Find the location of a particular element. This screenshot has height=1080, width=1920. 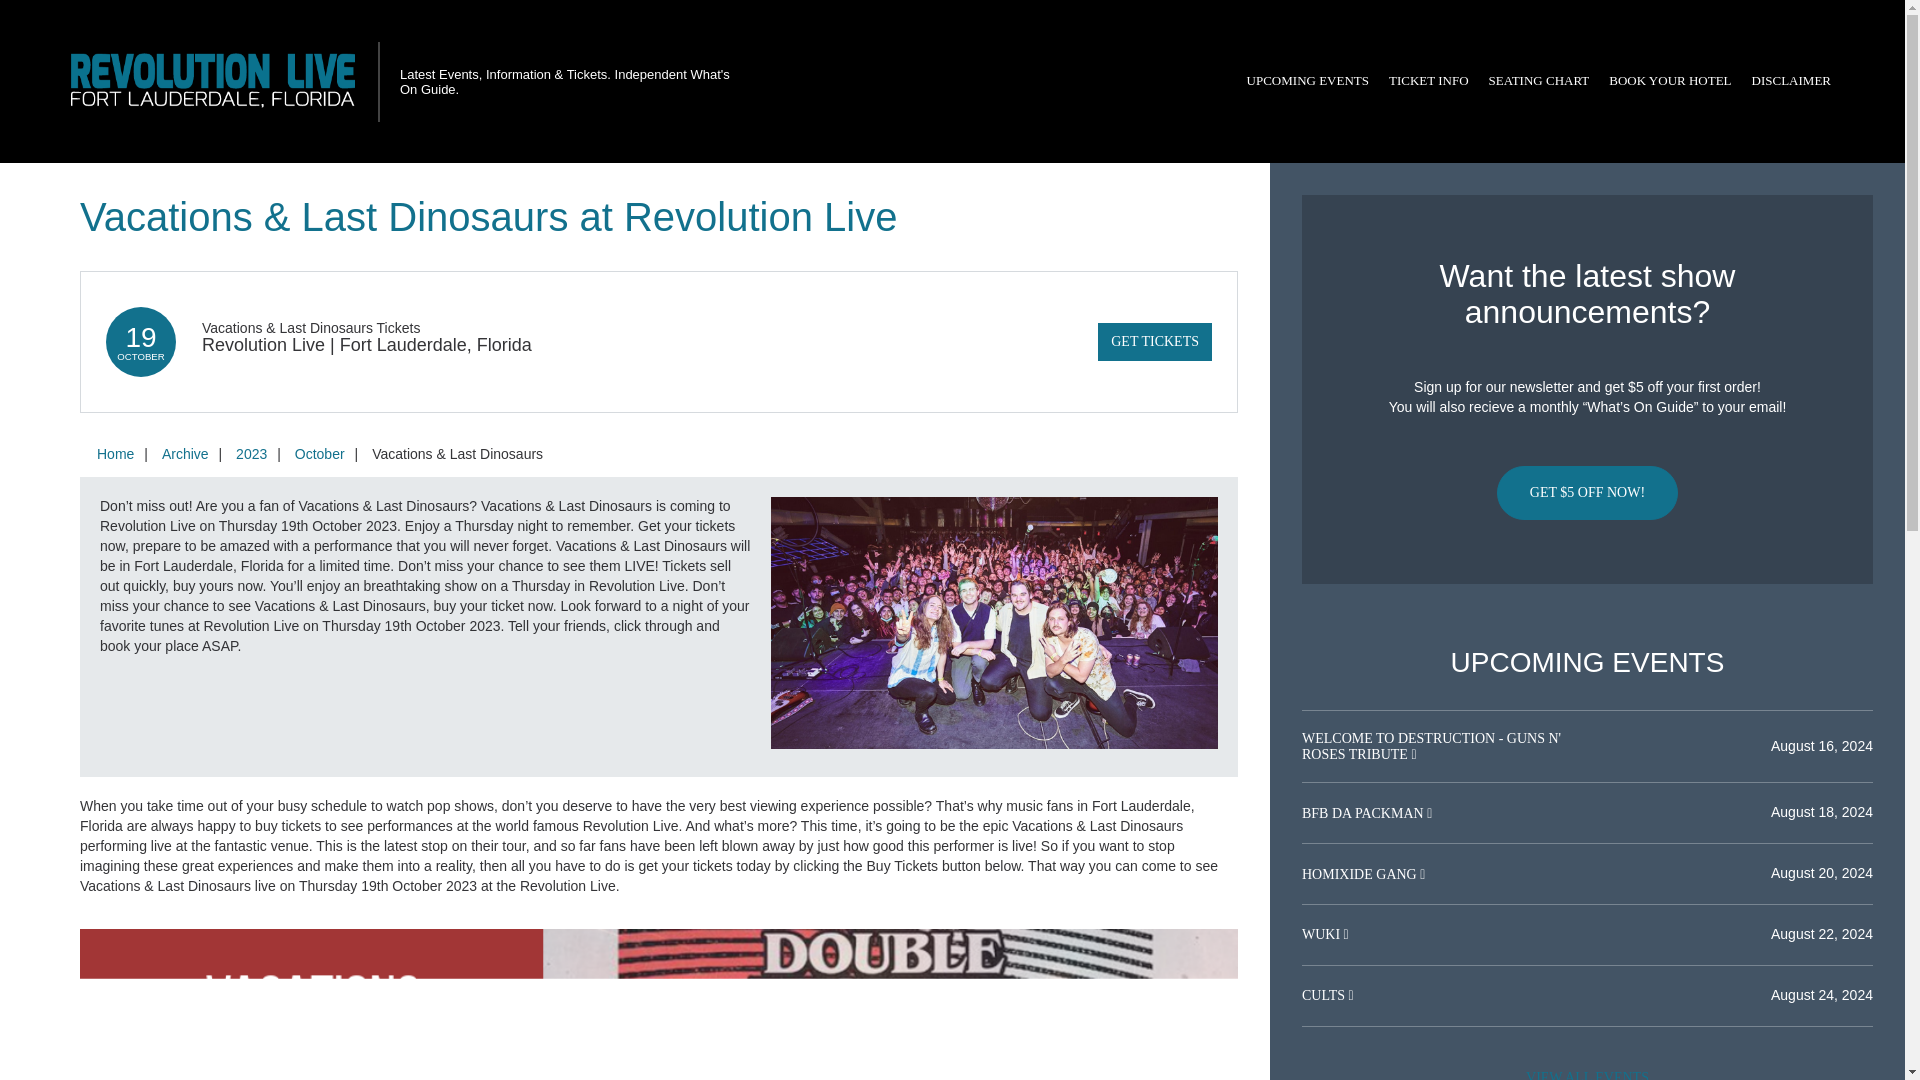

TICKET INFO is located at coordinates (1428, 81).